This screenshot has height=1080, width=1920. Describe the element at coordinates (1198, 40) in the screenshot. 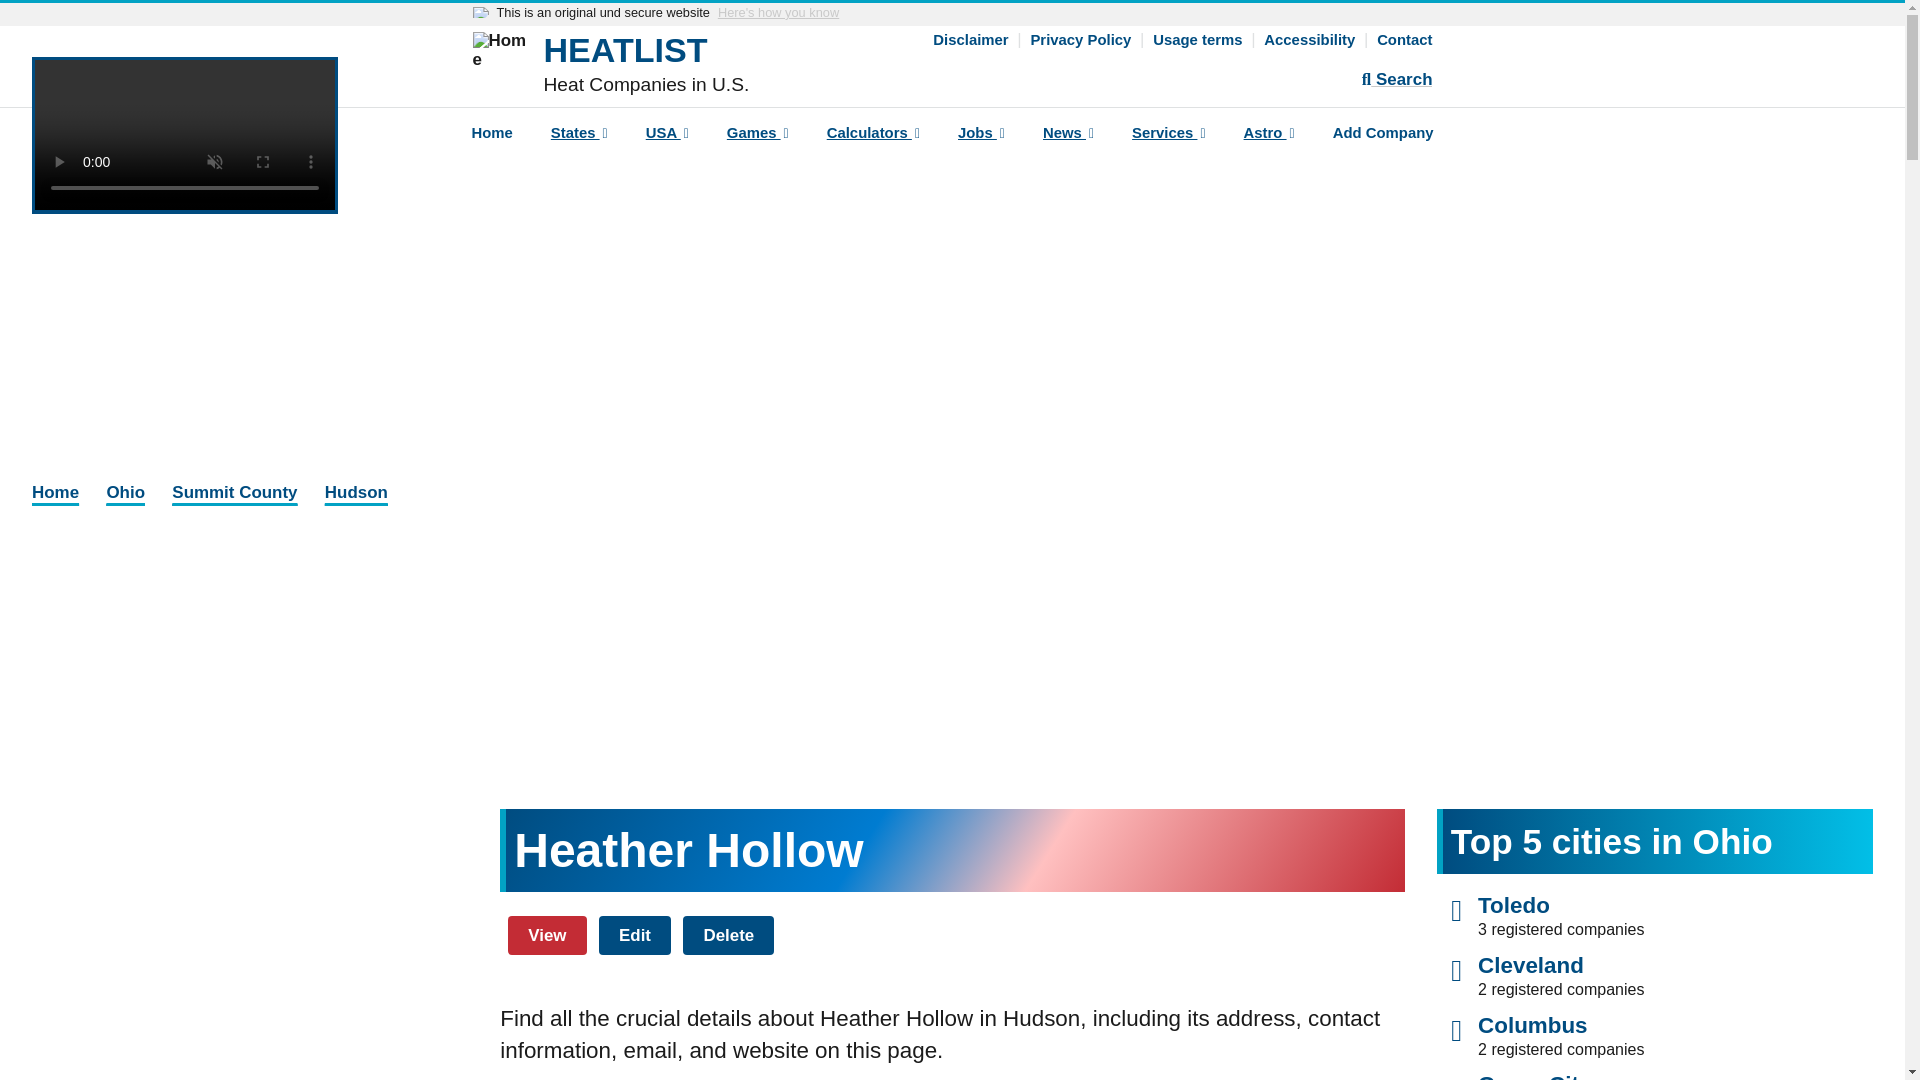

I see `Usage terms` at that location.